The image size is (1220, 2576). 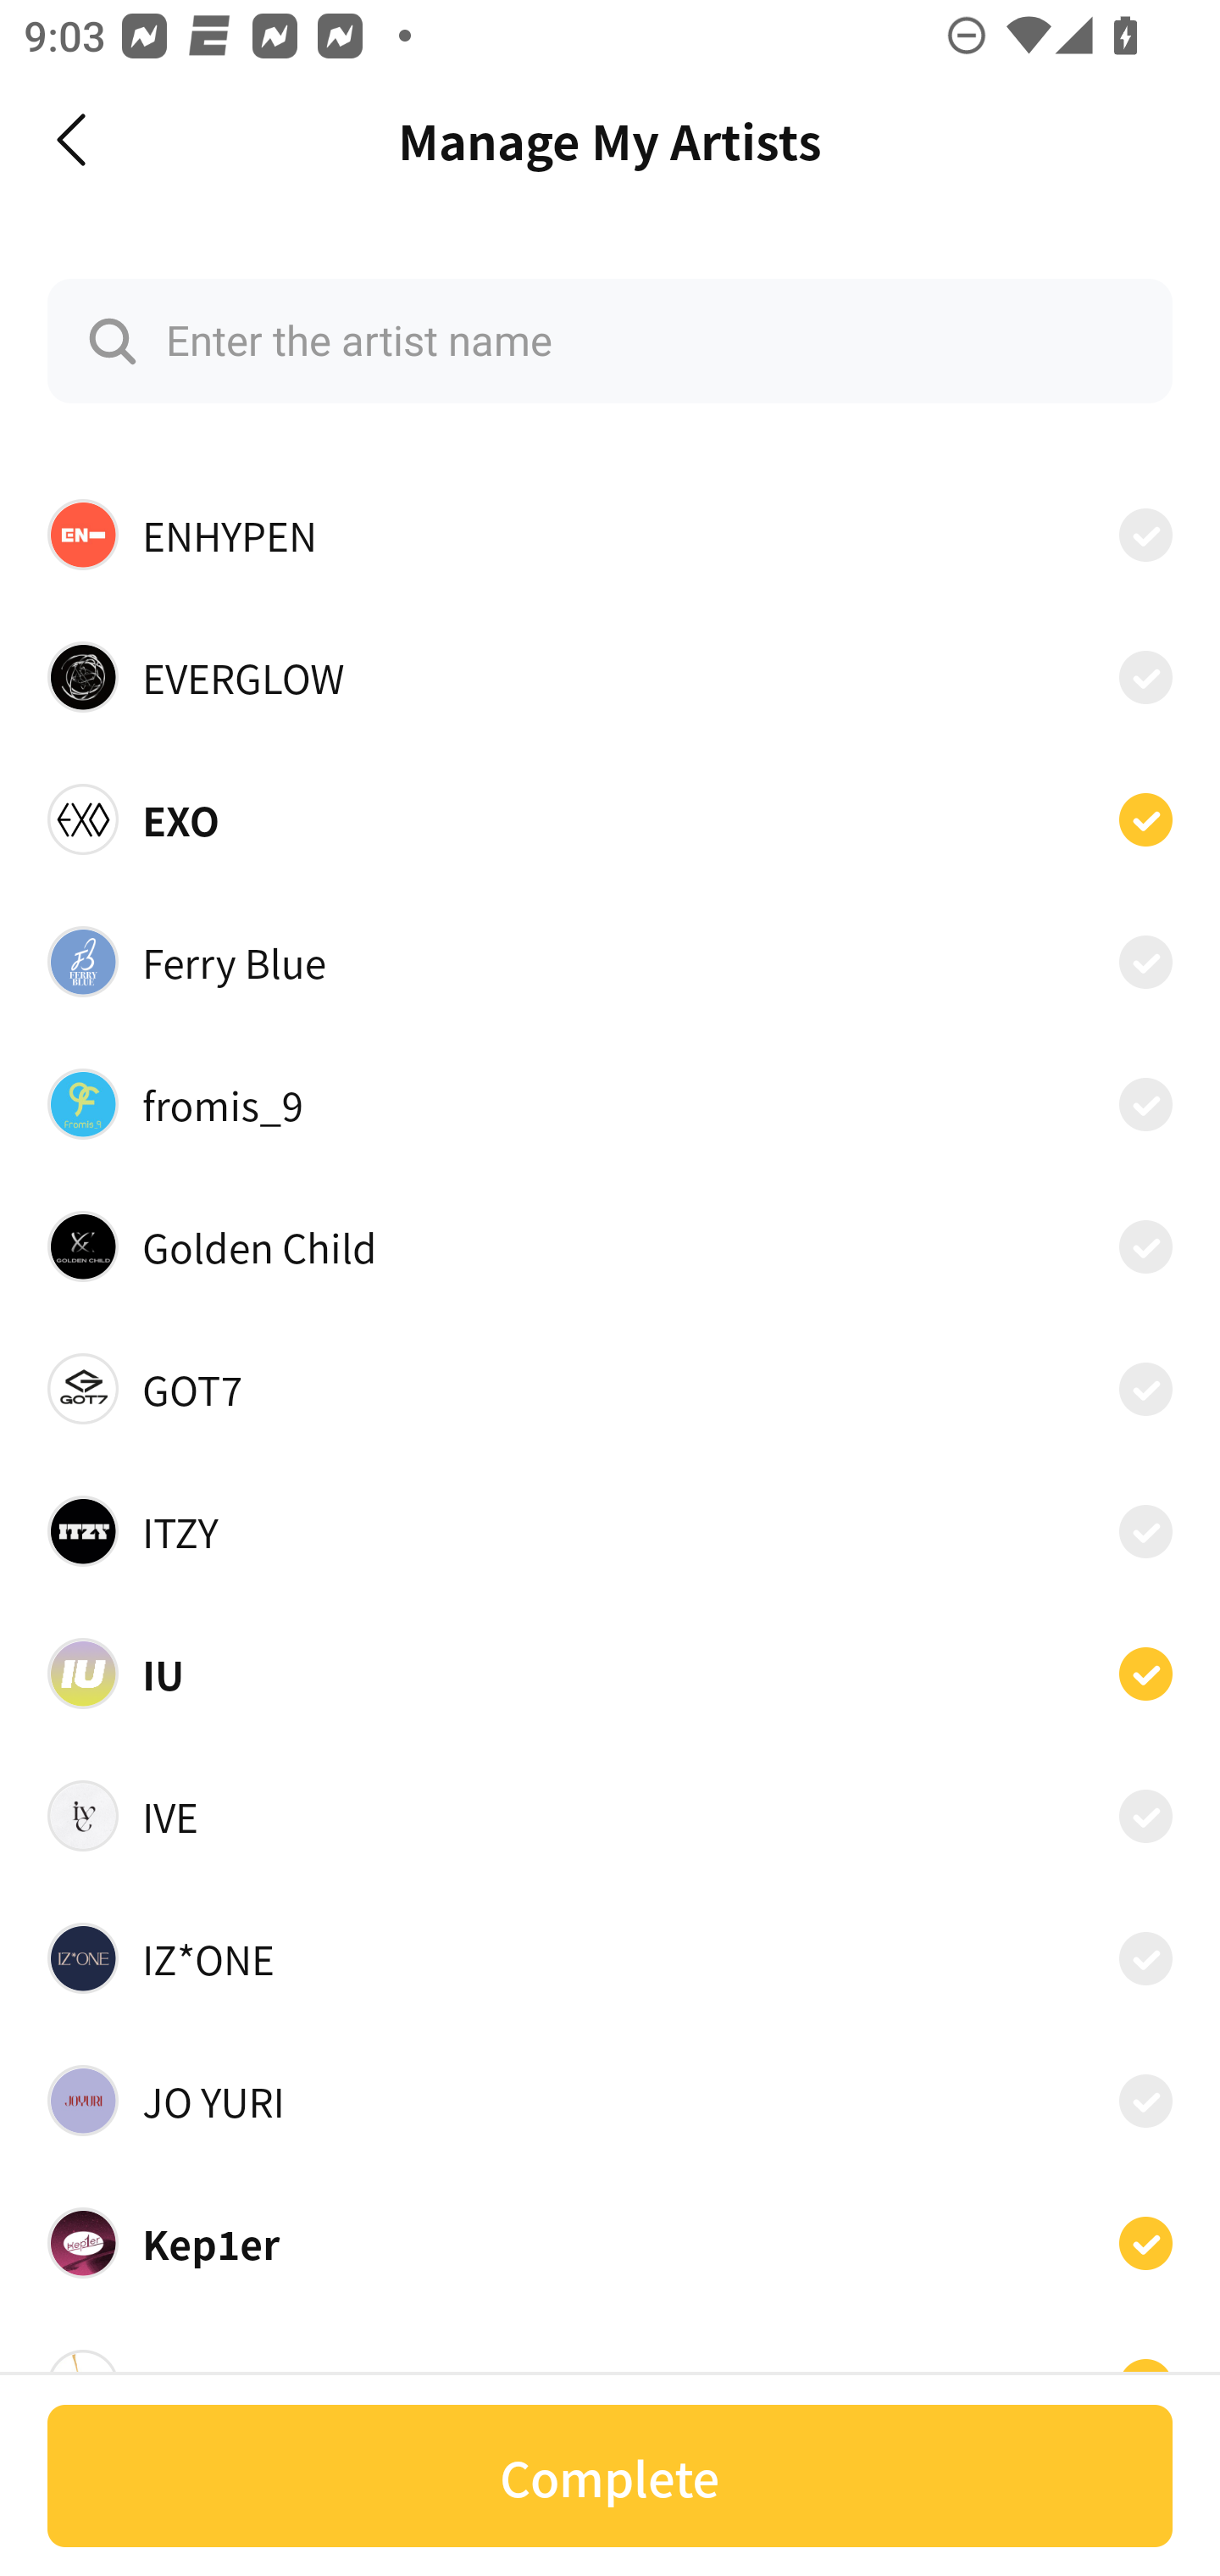 I want to click on Enter the artist name, so click(x=610, y=341).